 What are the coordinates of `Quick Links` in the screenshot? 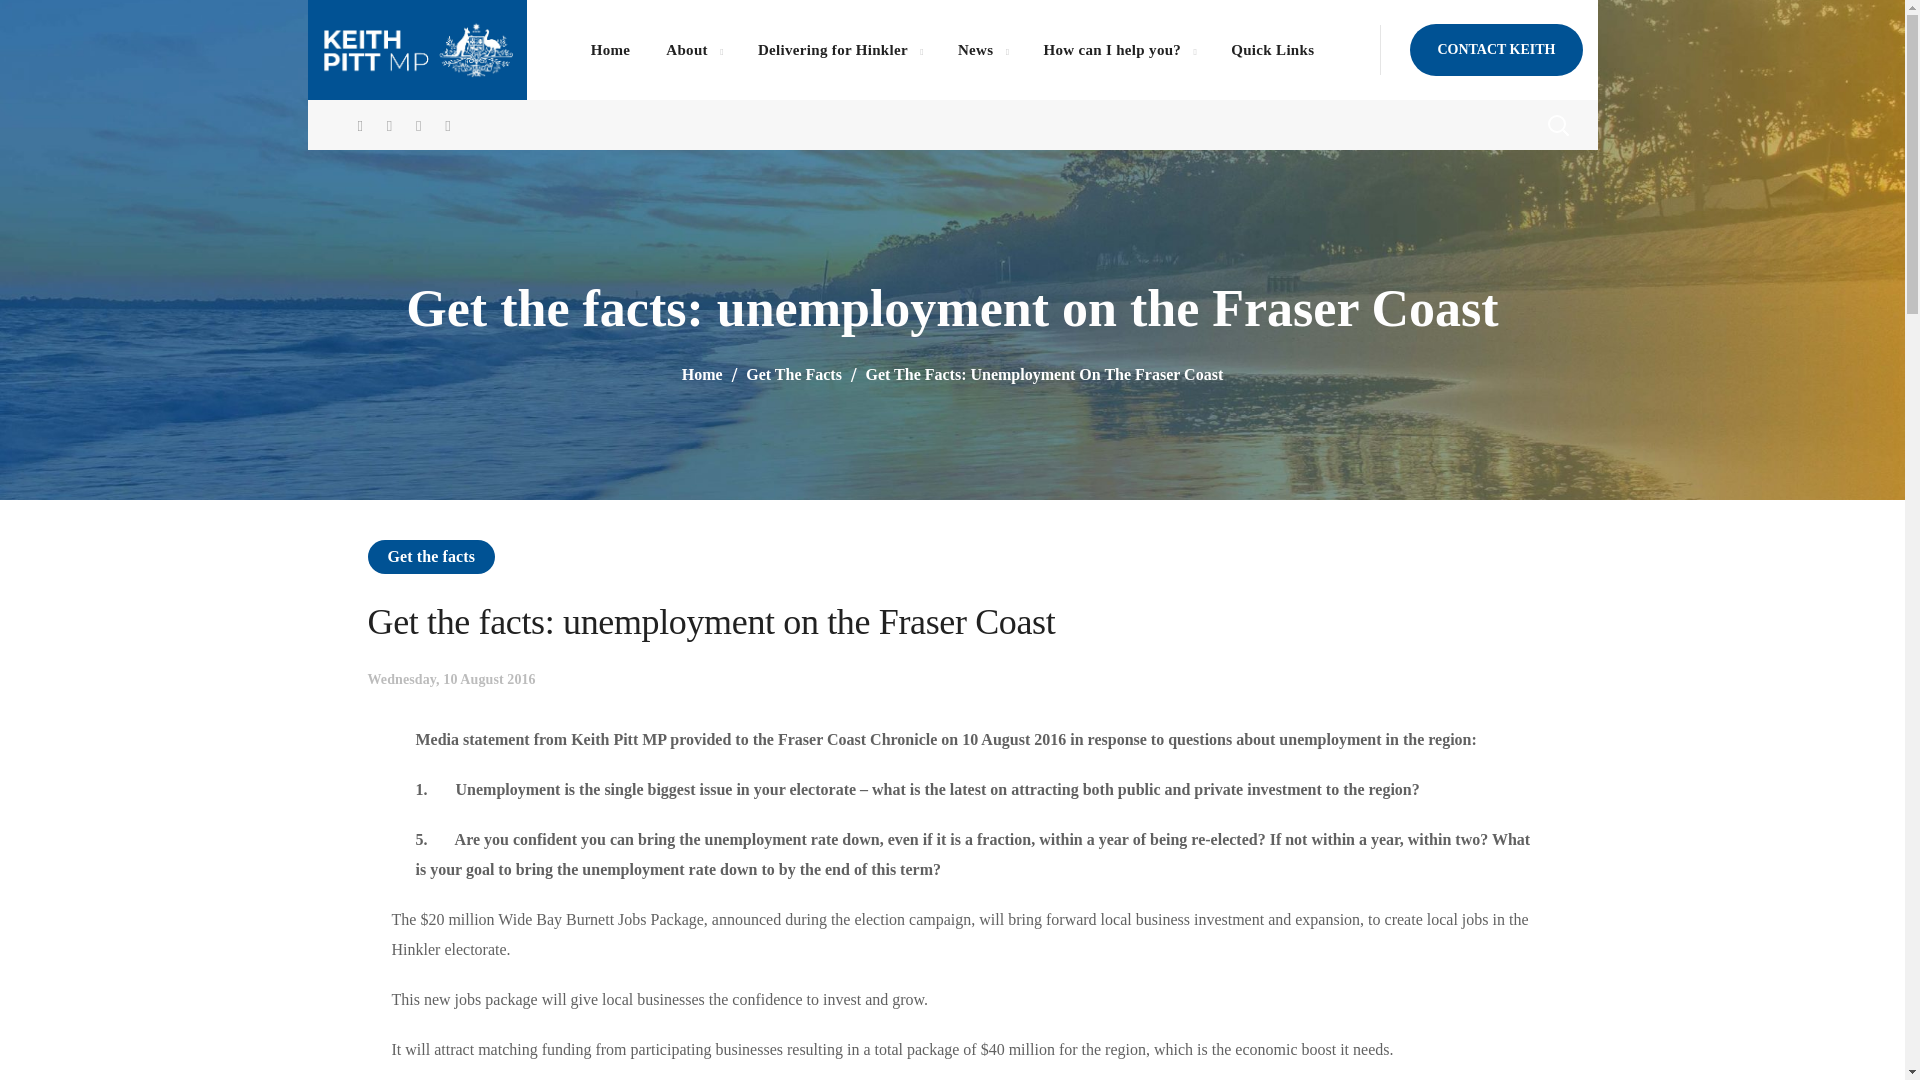 It's located at (1272, 50).